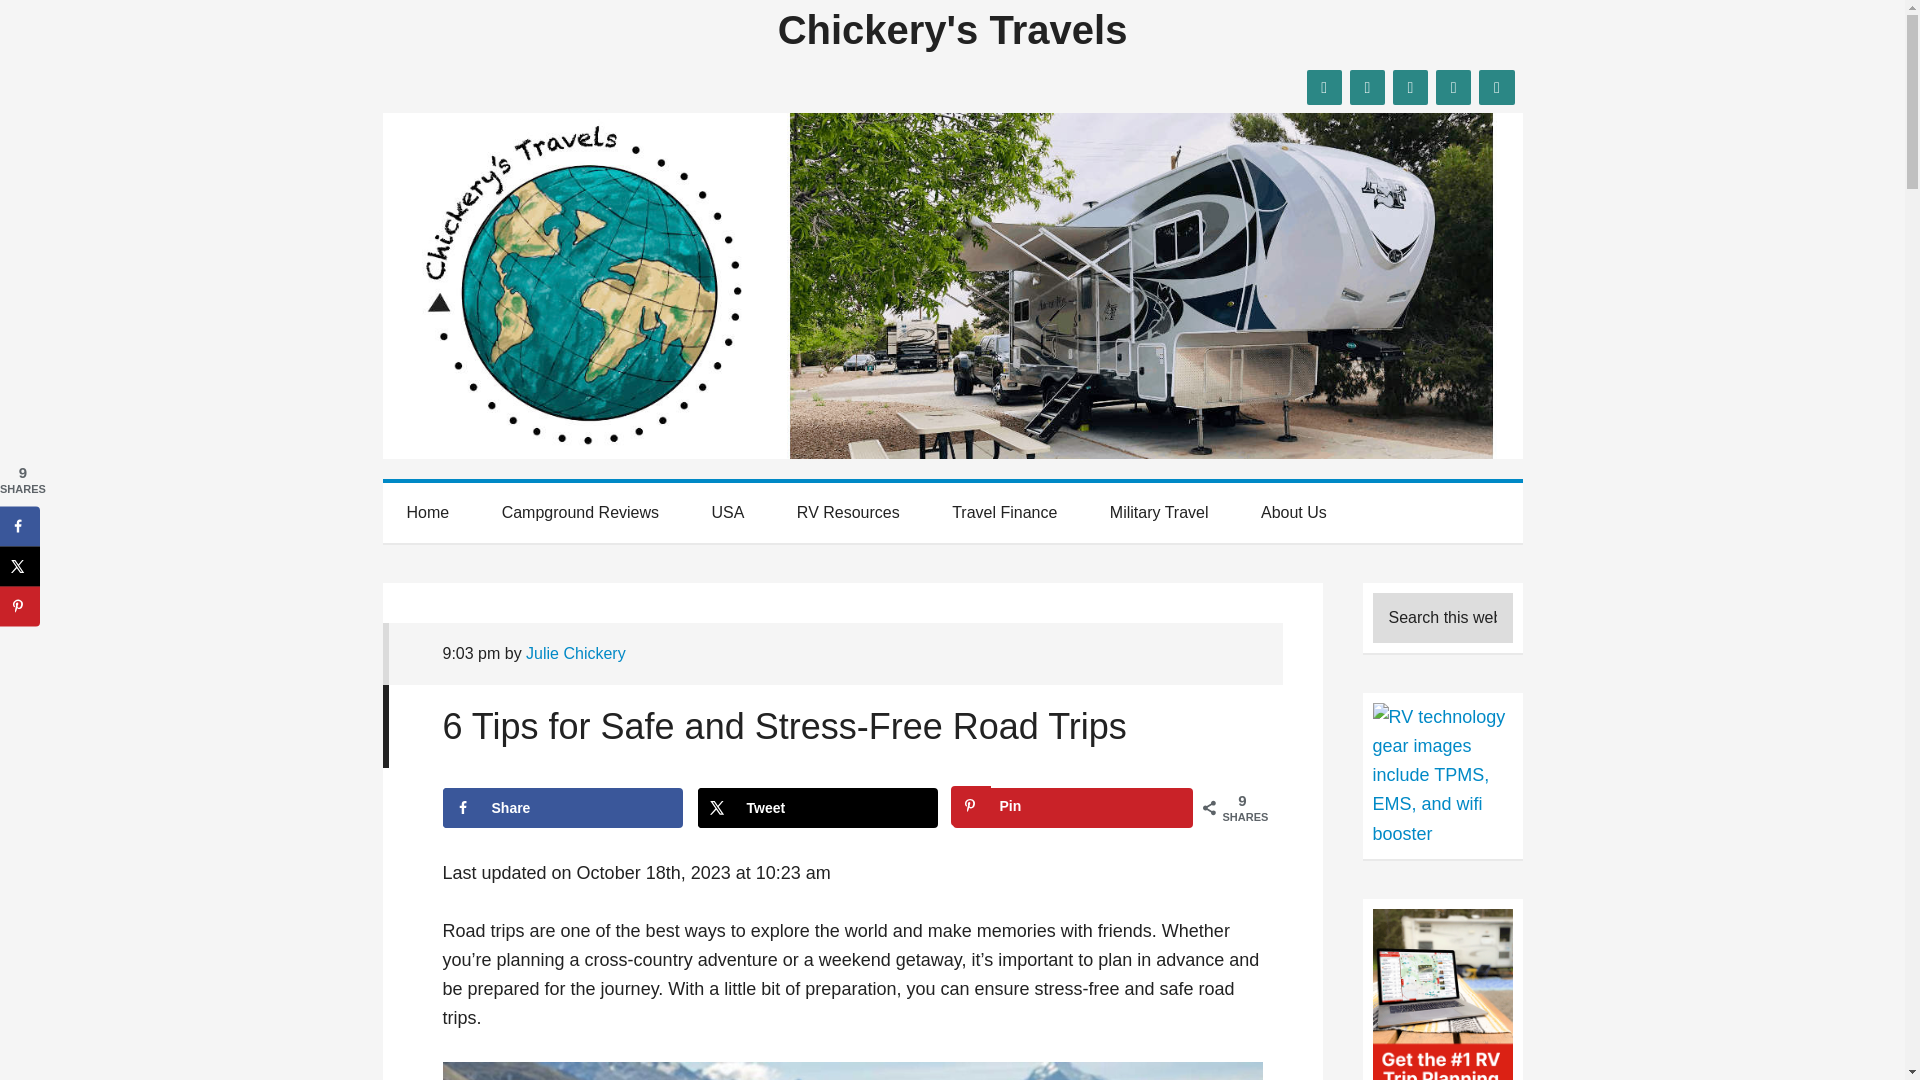 Image resolution: width=1920 pixels, height=1080 pixels. Describe the element at coordinates (580, 512) in the screenshot. I see `Campground Reviews` at that location.